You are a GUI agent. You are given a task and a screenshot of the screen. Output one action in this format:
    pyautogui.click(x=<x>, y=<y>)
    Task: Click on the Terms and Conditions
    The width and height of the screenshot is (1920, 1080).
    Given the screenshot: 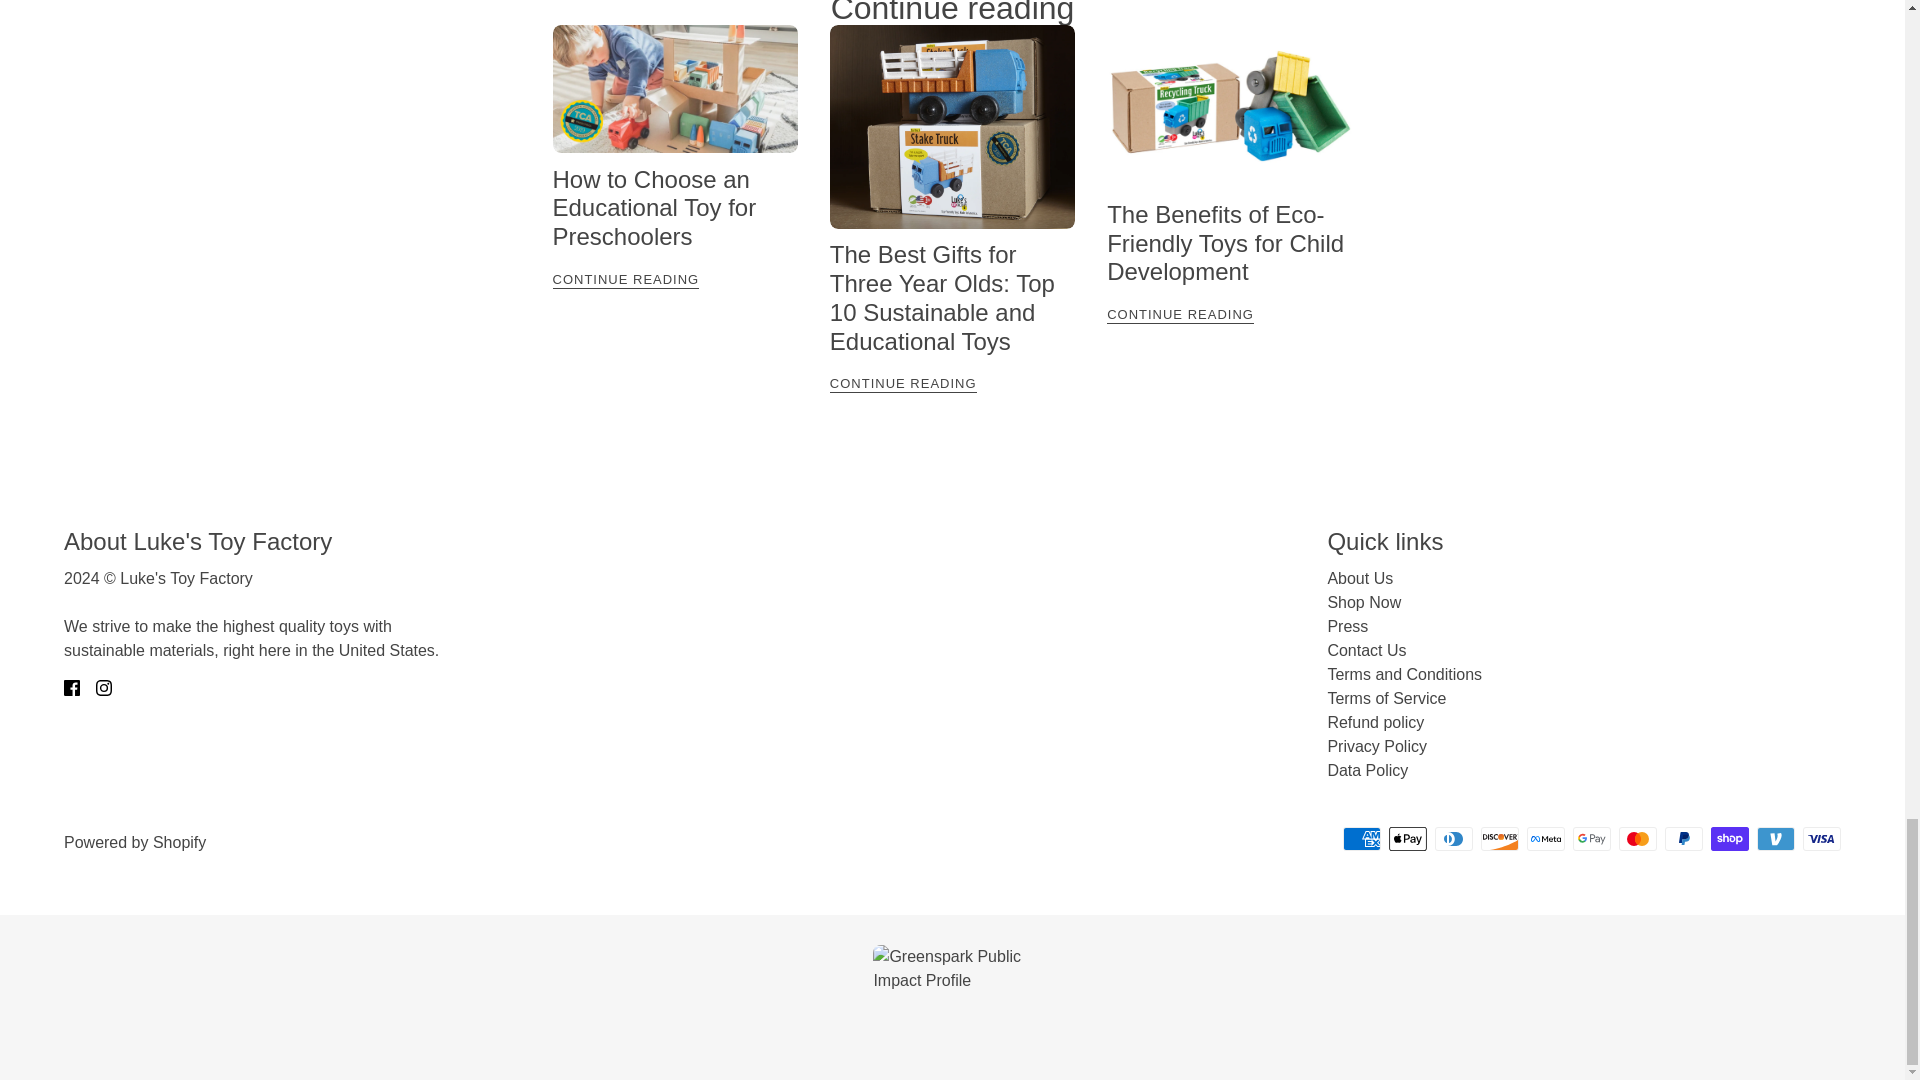 What is the action you would take?
    pyautogui.click(x=1404, y=674)
    